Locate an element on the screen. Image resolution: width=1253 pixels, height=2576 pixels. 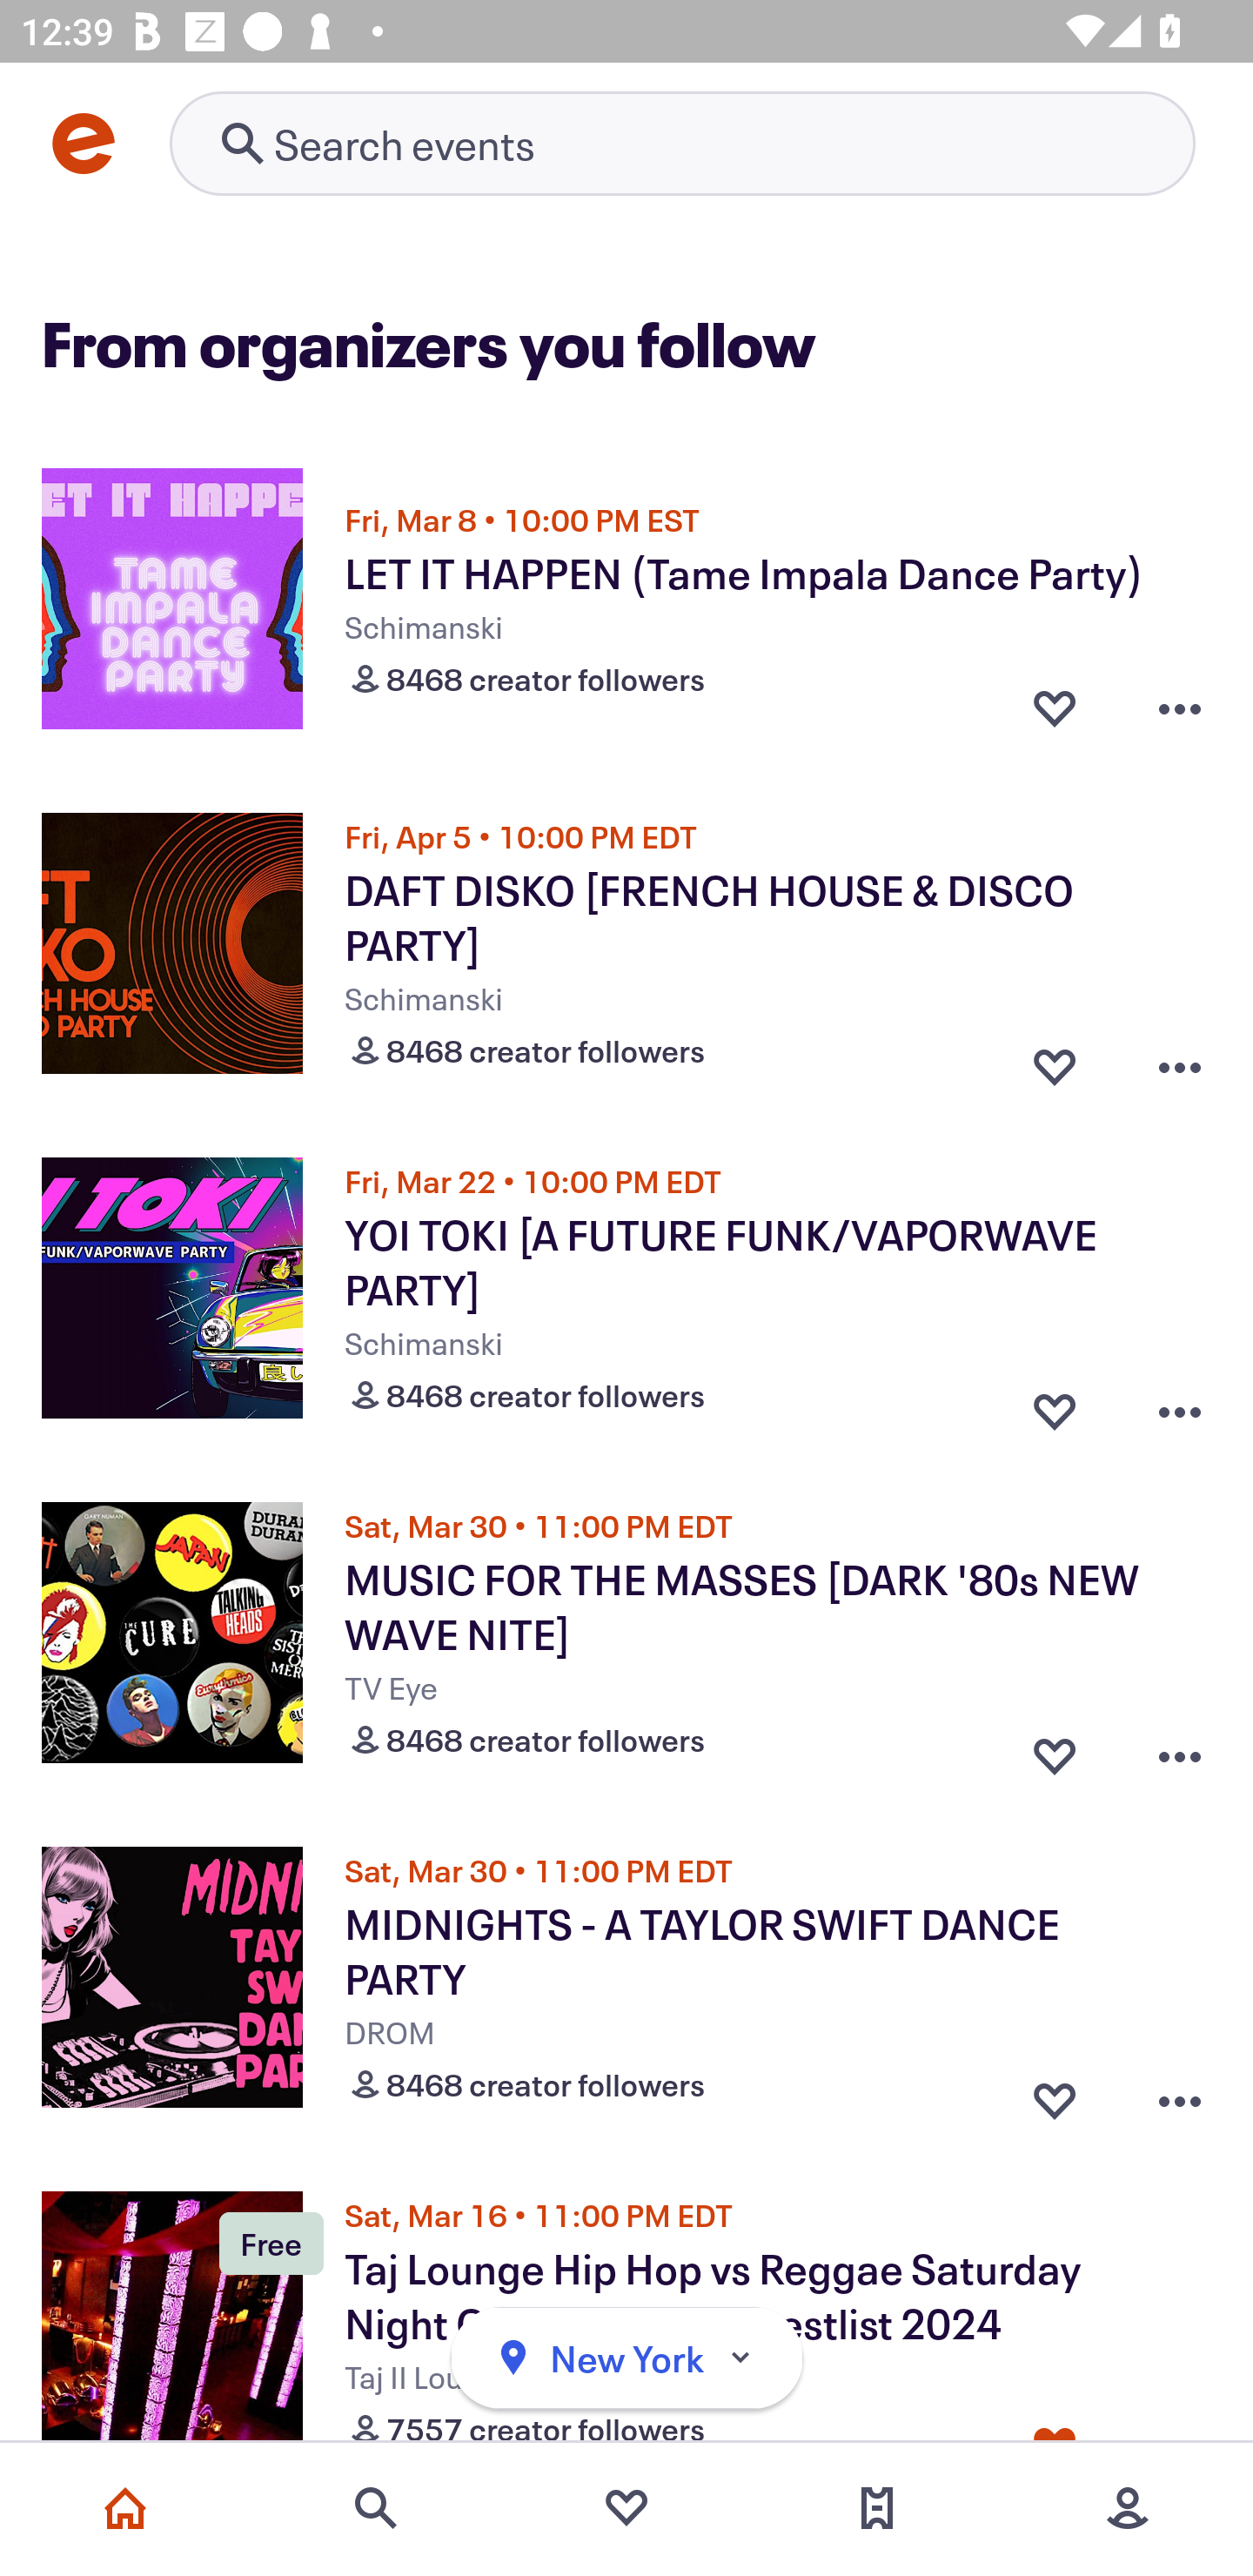
Favorite button is located at coordinates (1055, 1749).